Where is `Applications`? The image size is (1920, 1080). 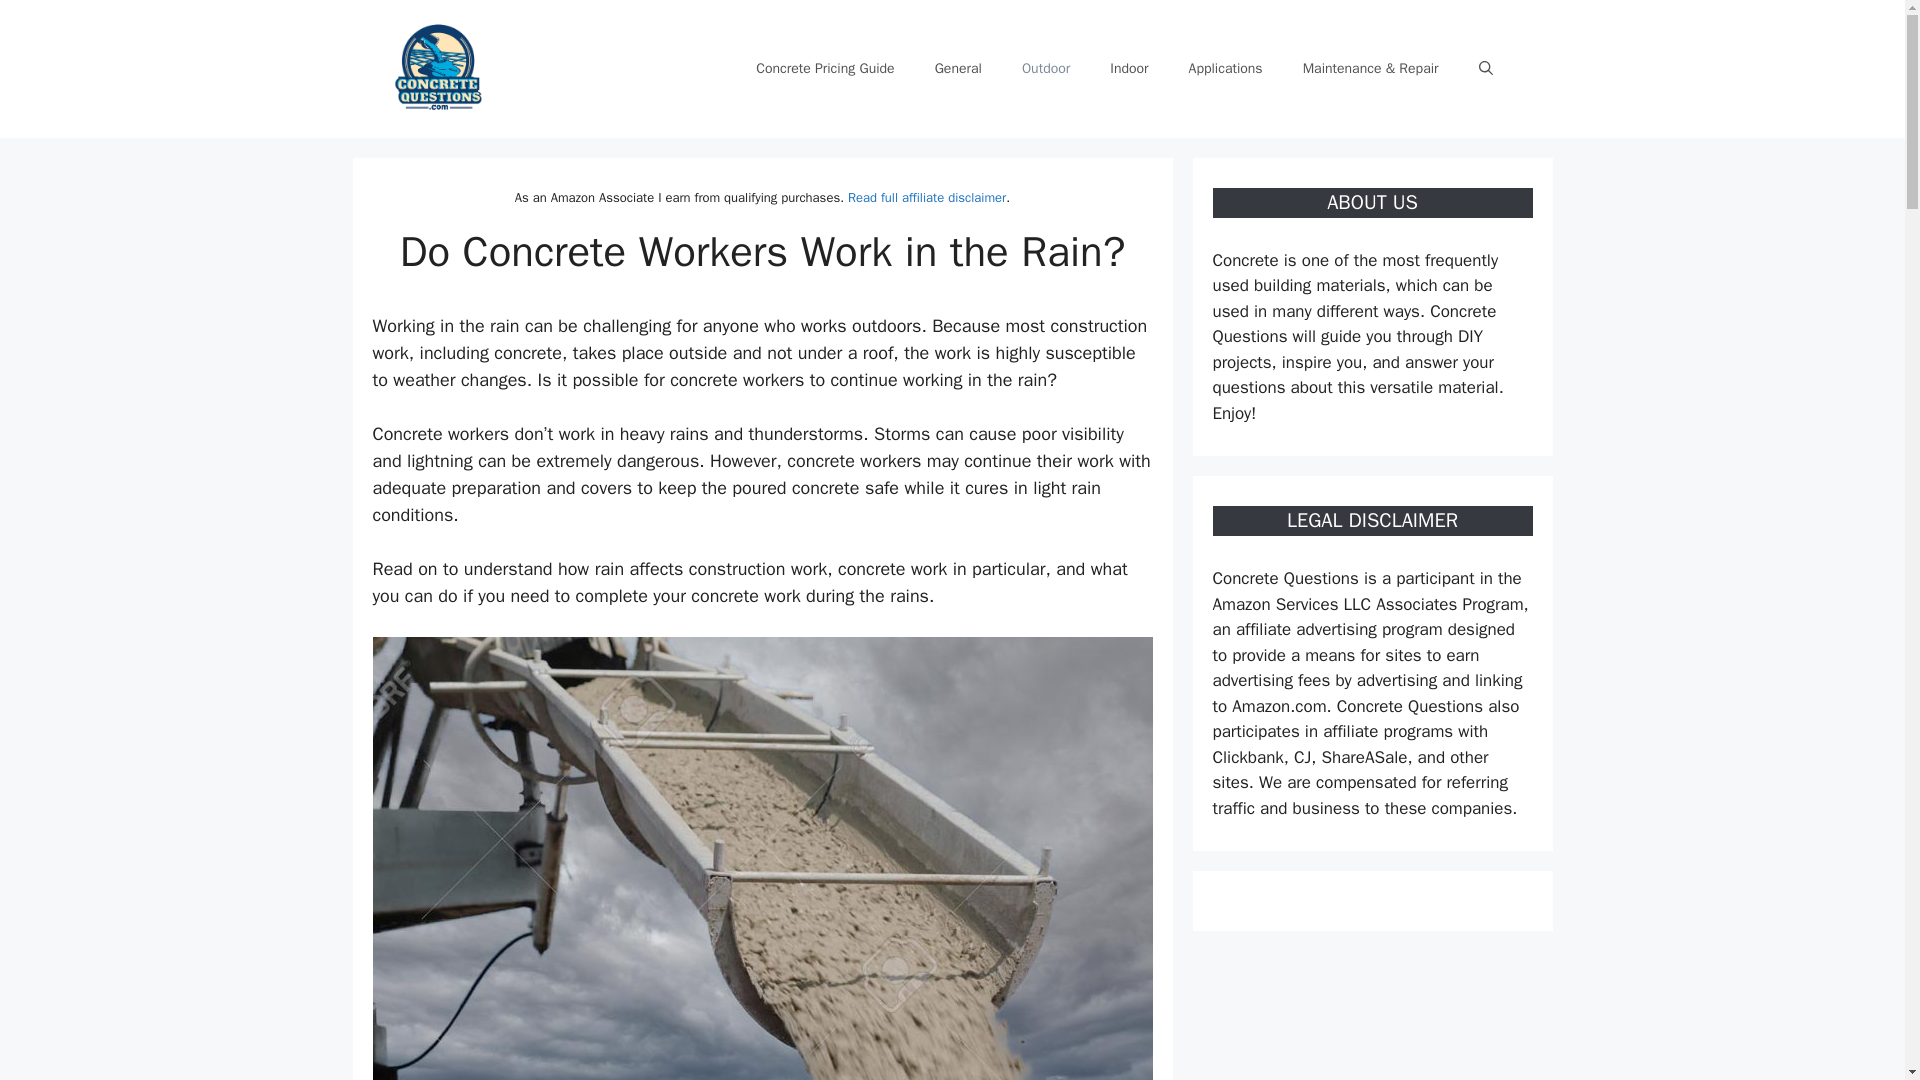
Applications is located at coordinates (1226, 68).